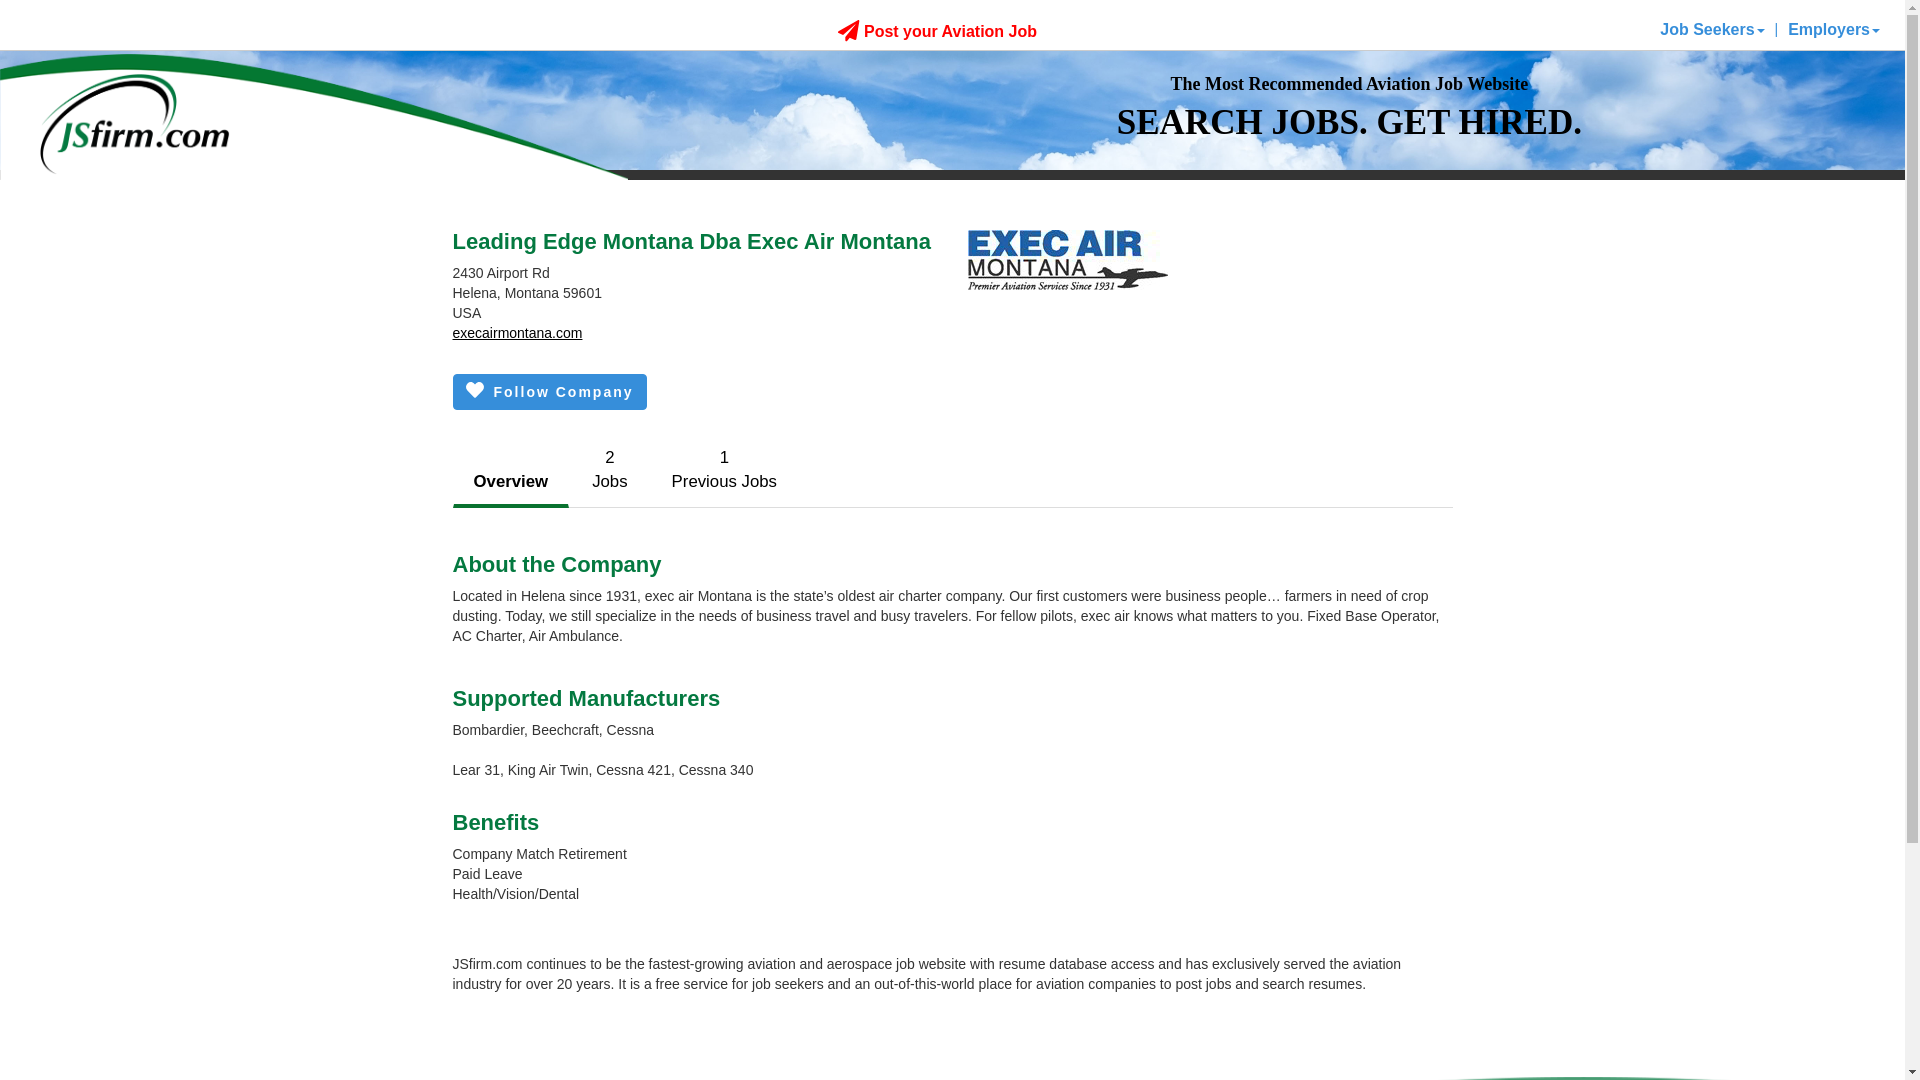 Image resolution: width=1920 pixels, height=1080 pixels. I want to click on execairmontana.com, so click(516, 333).